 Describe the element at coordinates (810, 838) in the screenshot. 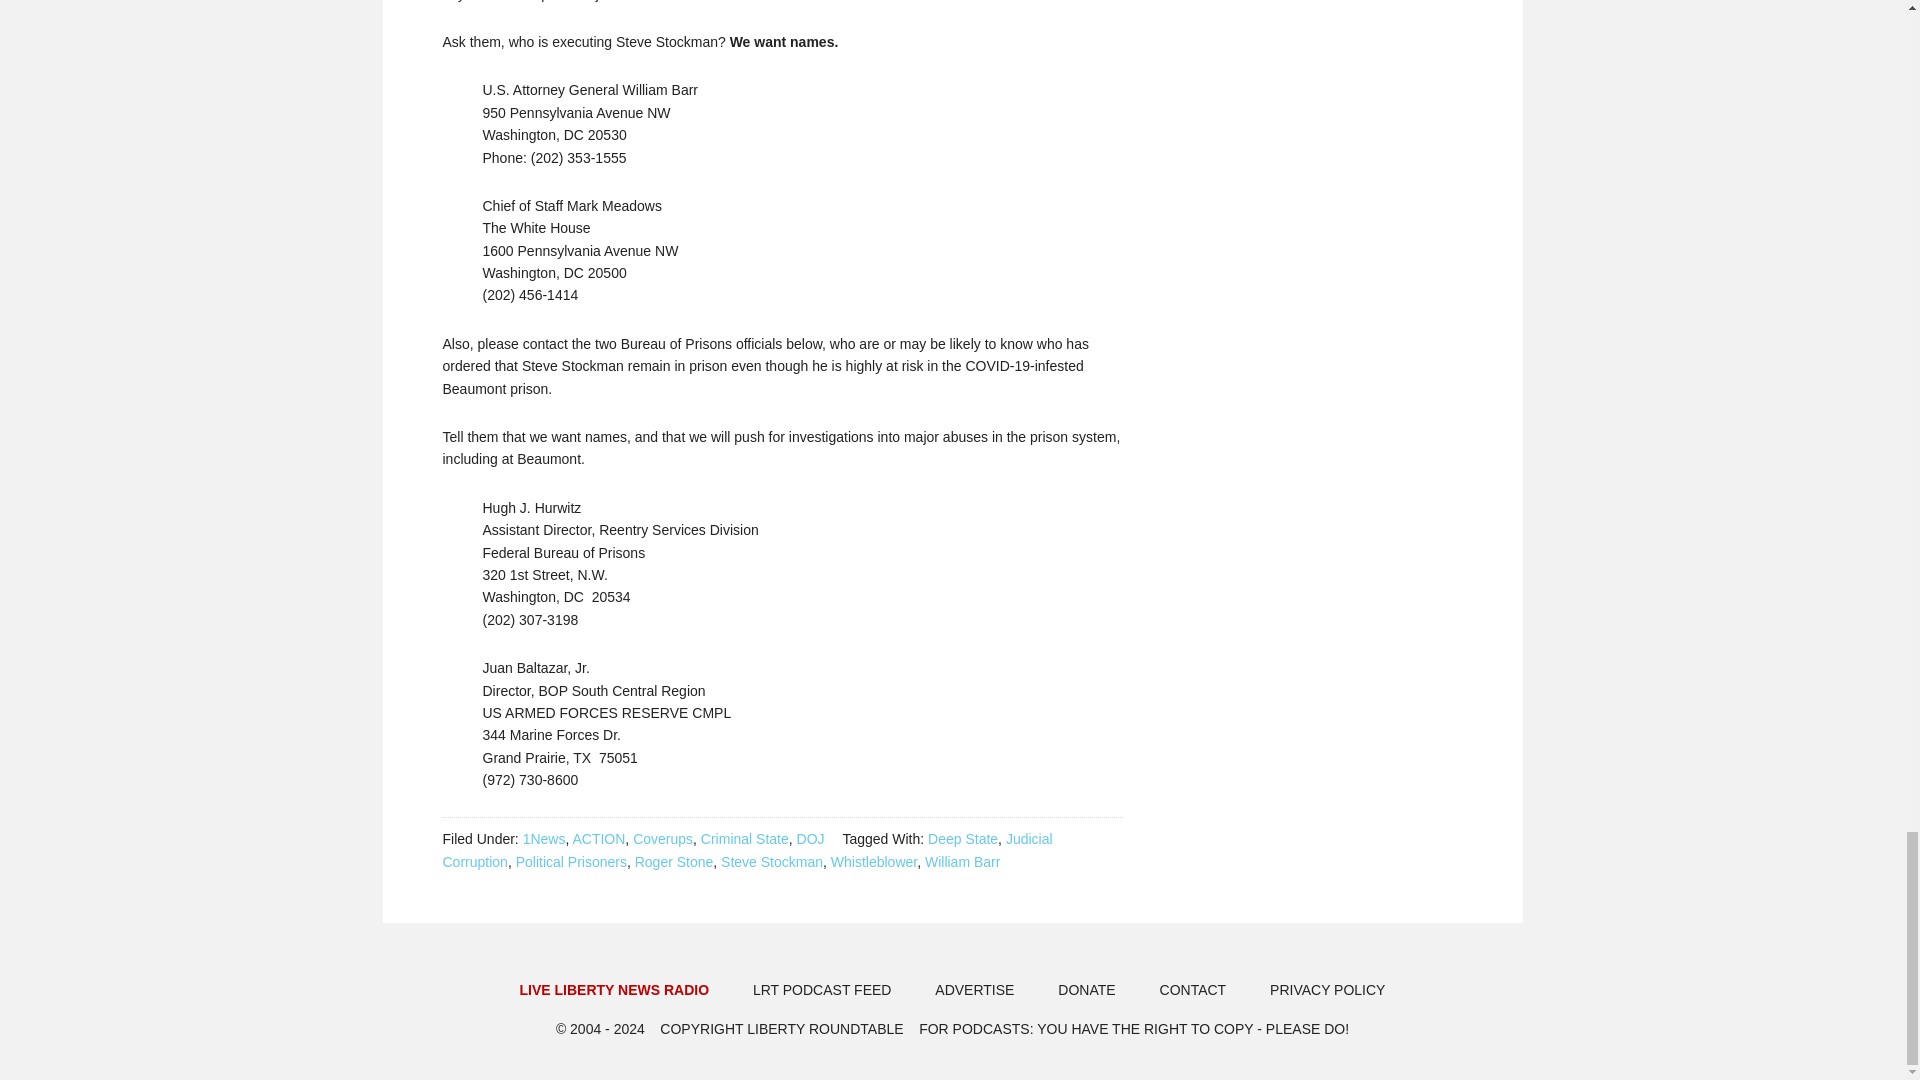

I see `DOJ` at that location.